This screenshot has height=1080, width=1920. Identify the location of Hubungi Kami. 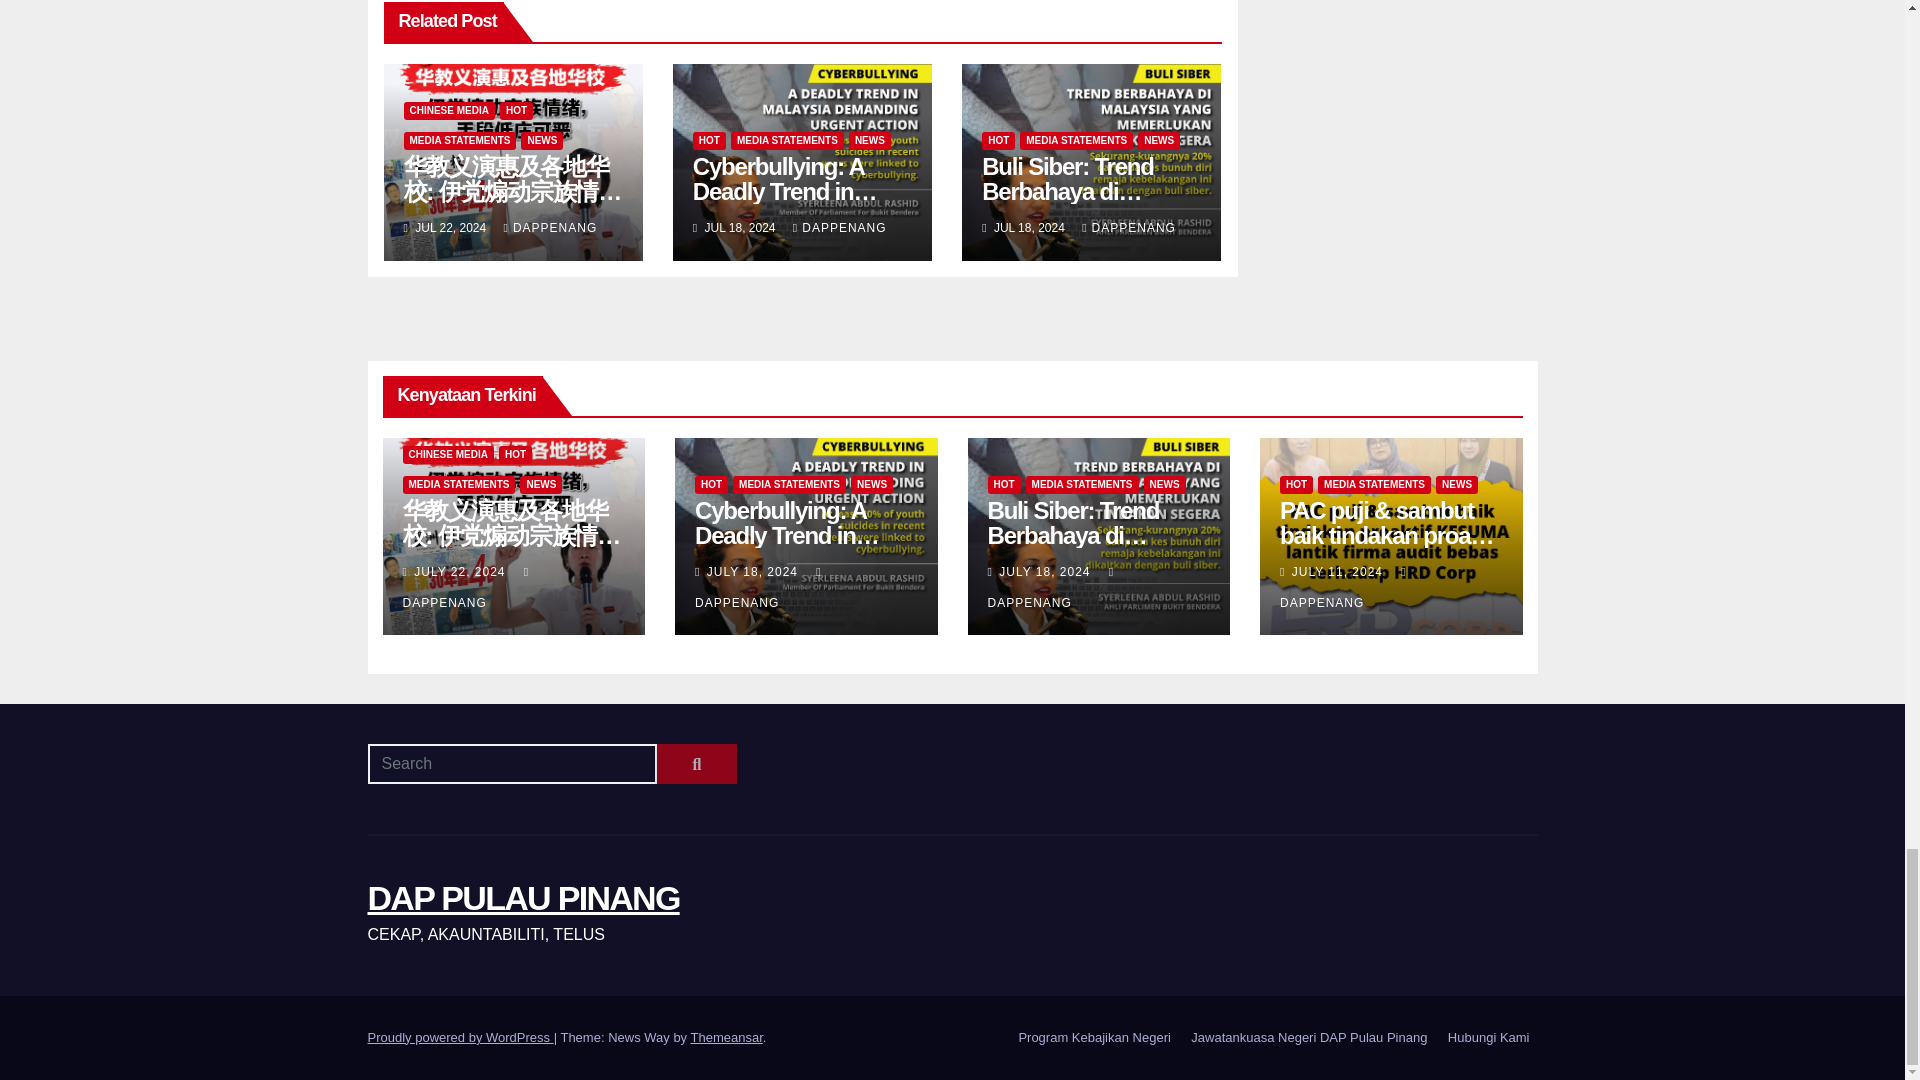
(1488, 1038).